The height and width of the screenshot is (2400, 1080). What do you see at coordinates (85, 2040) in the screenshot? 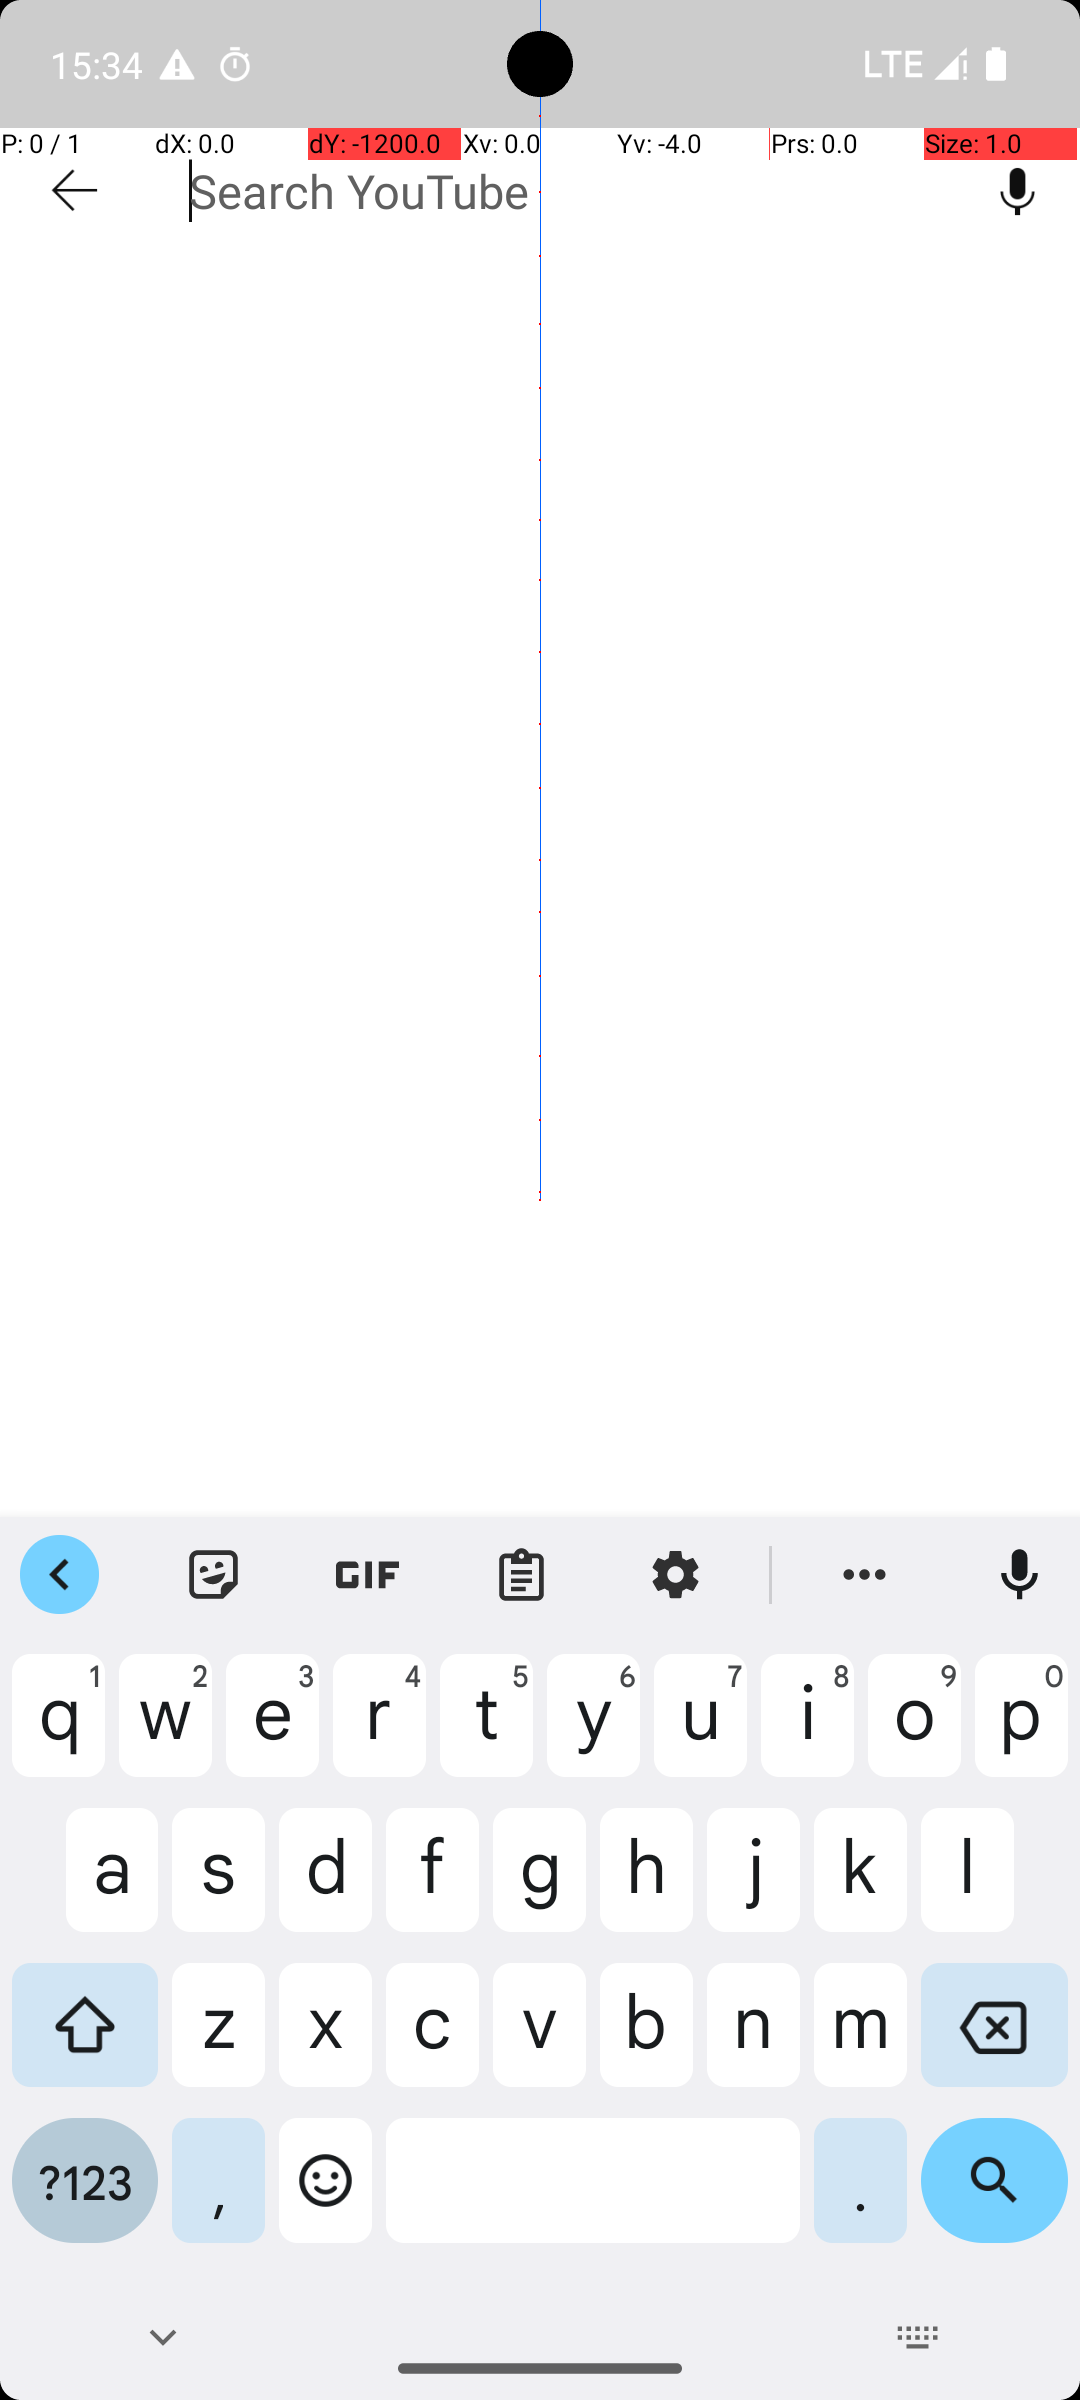
I see `Shift` at bounding box center [85, 2040].